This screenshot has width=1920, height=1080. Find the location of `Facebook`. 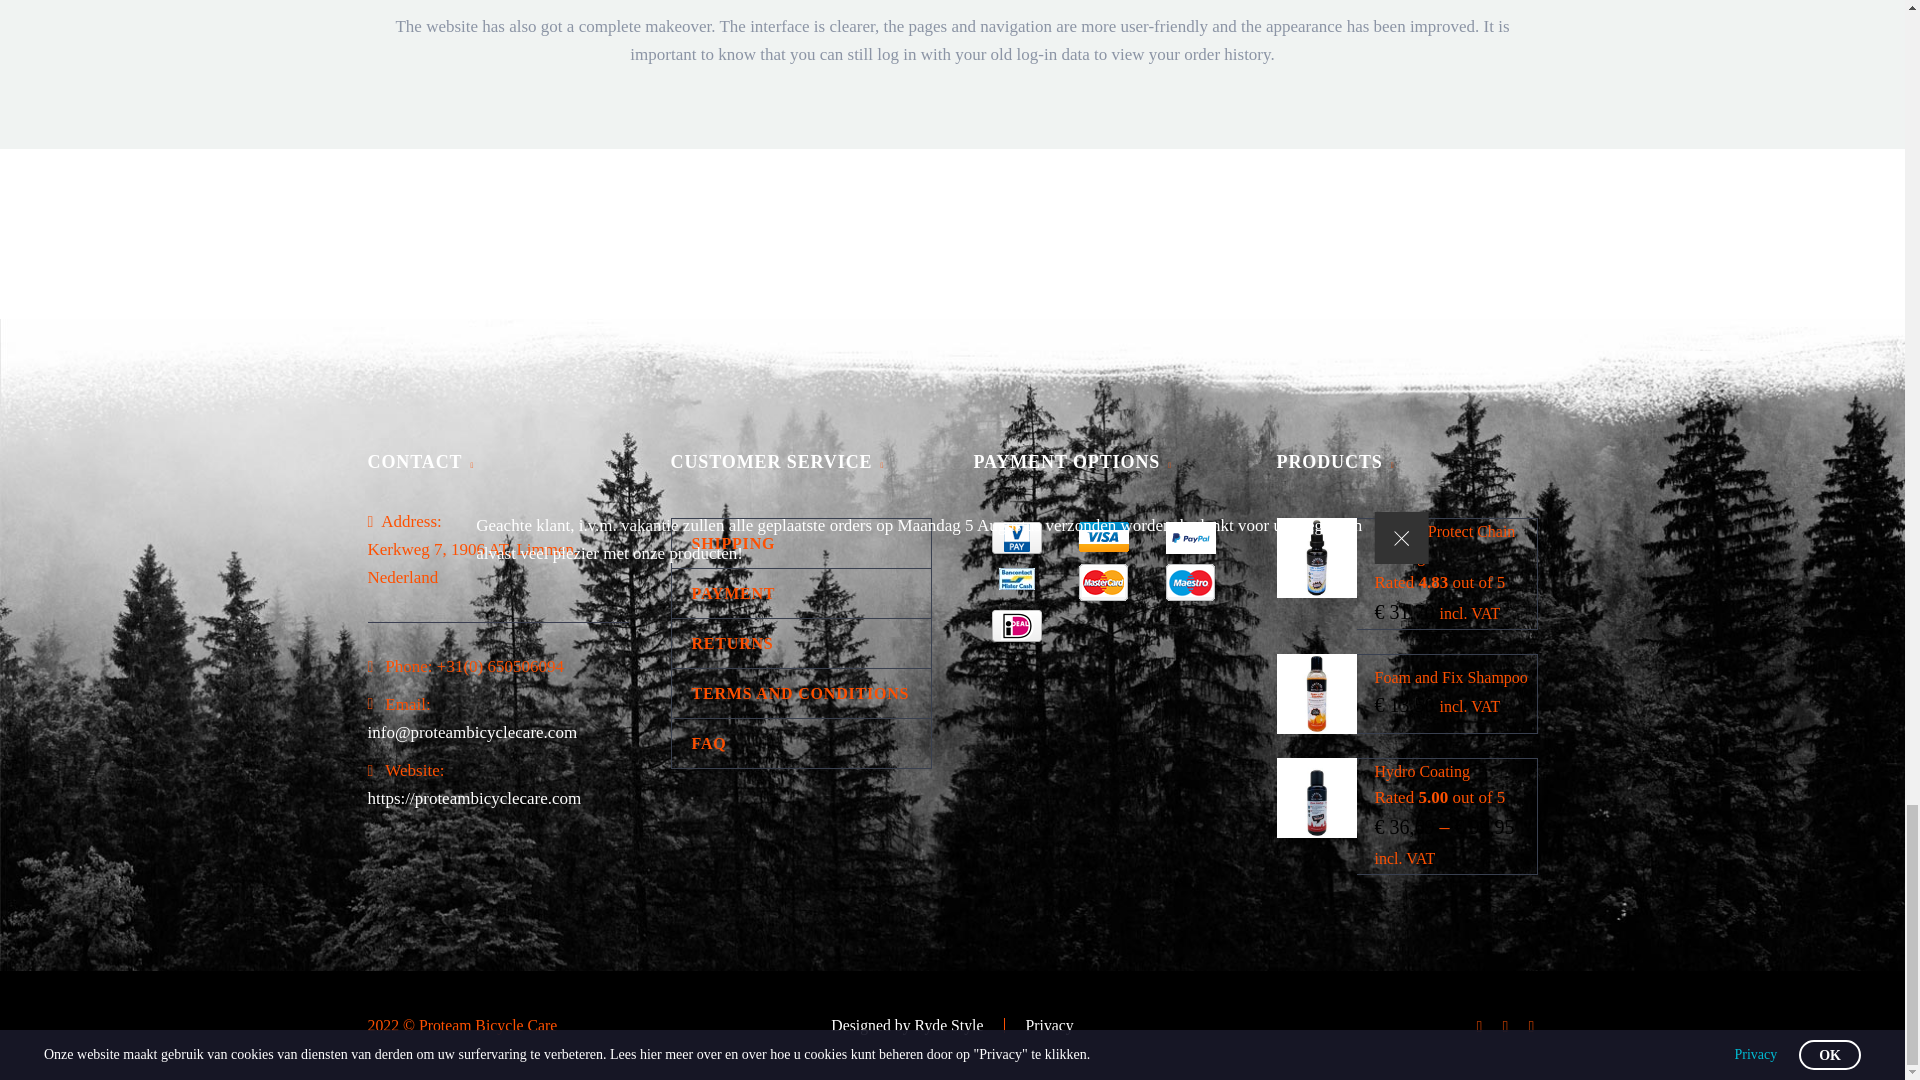

Facebook is located at coordinates (1480, 1026).